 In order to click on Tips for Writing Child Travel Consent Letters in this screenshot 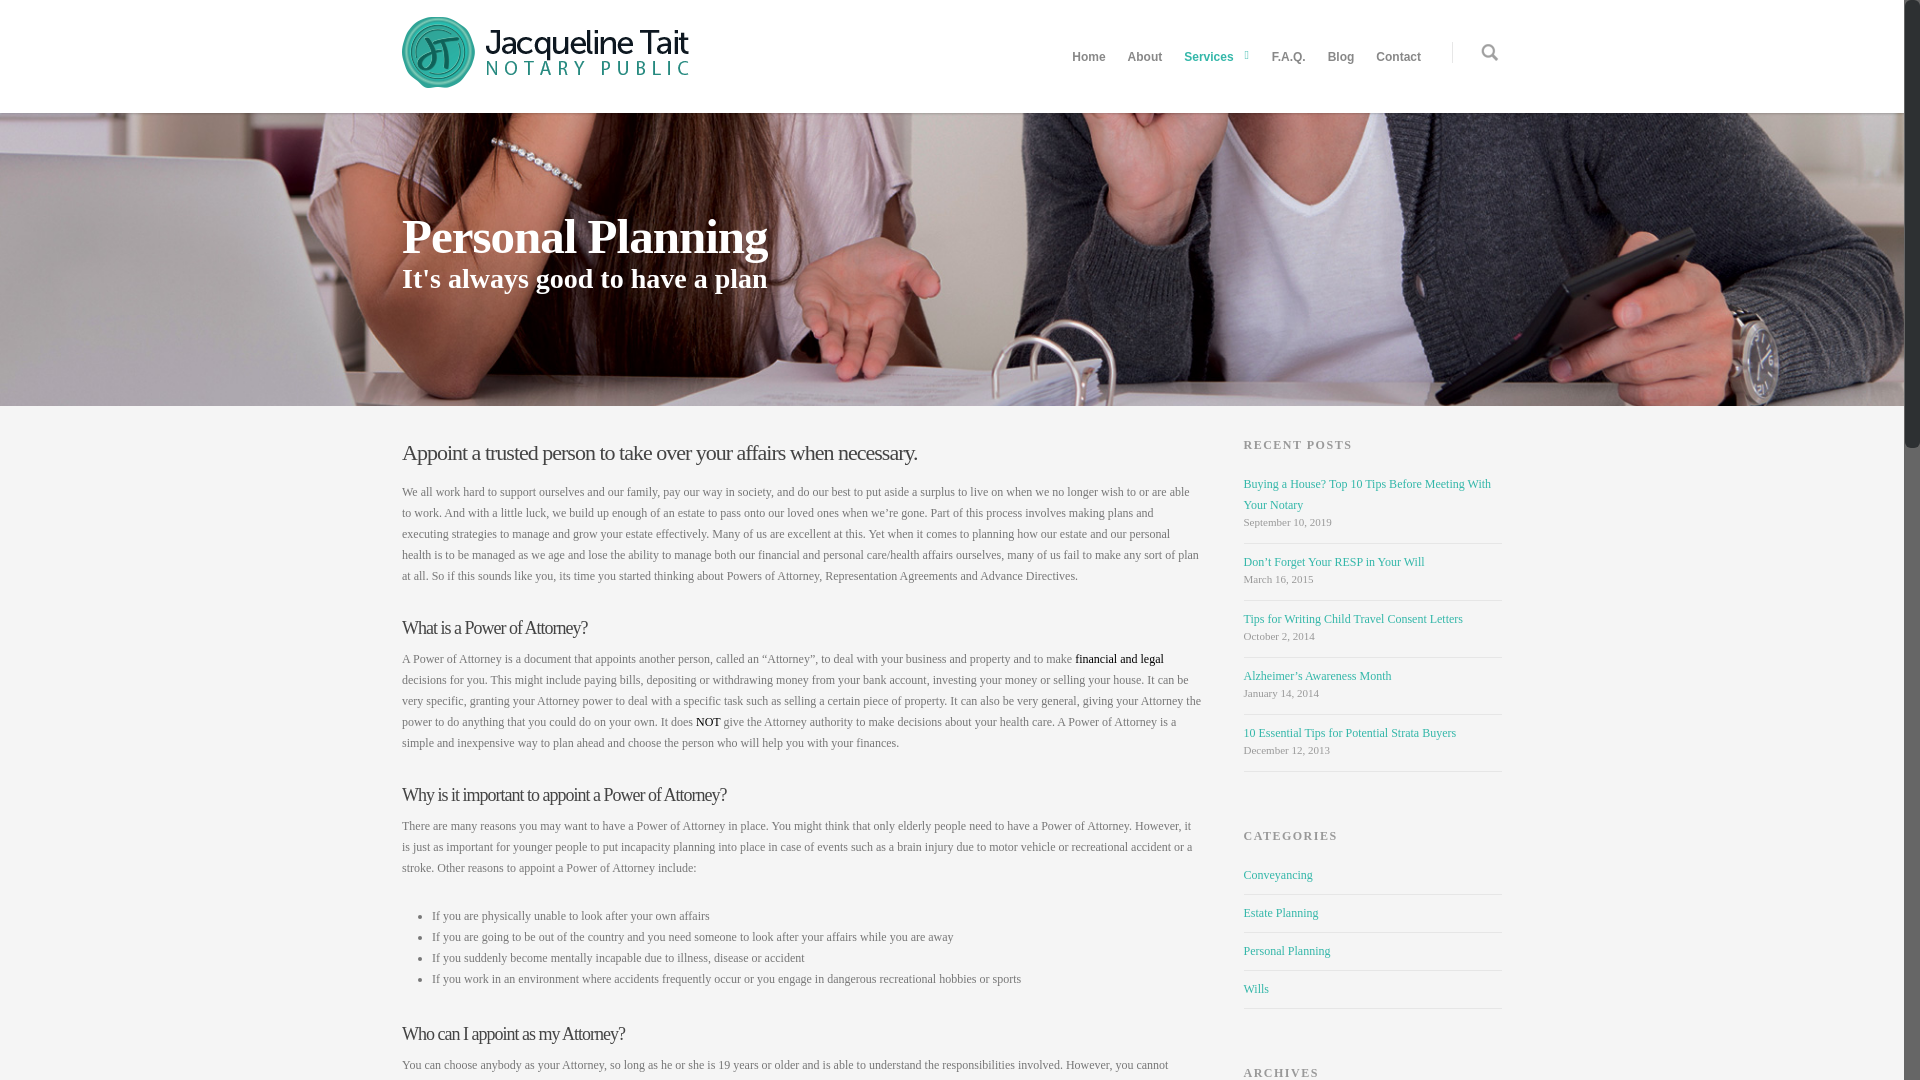, I will do `click(1354, 619)`.